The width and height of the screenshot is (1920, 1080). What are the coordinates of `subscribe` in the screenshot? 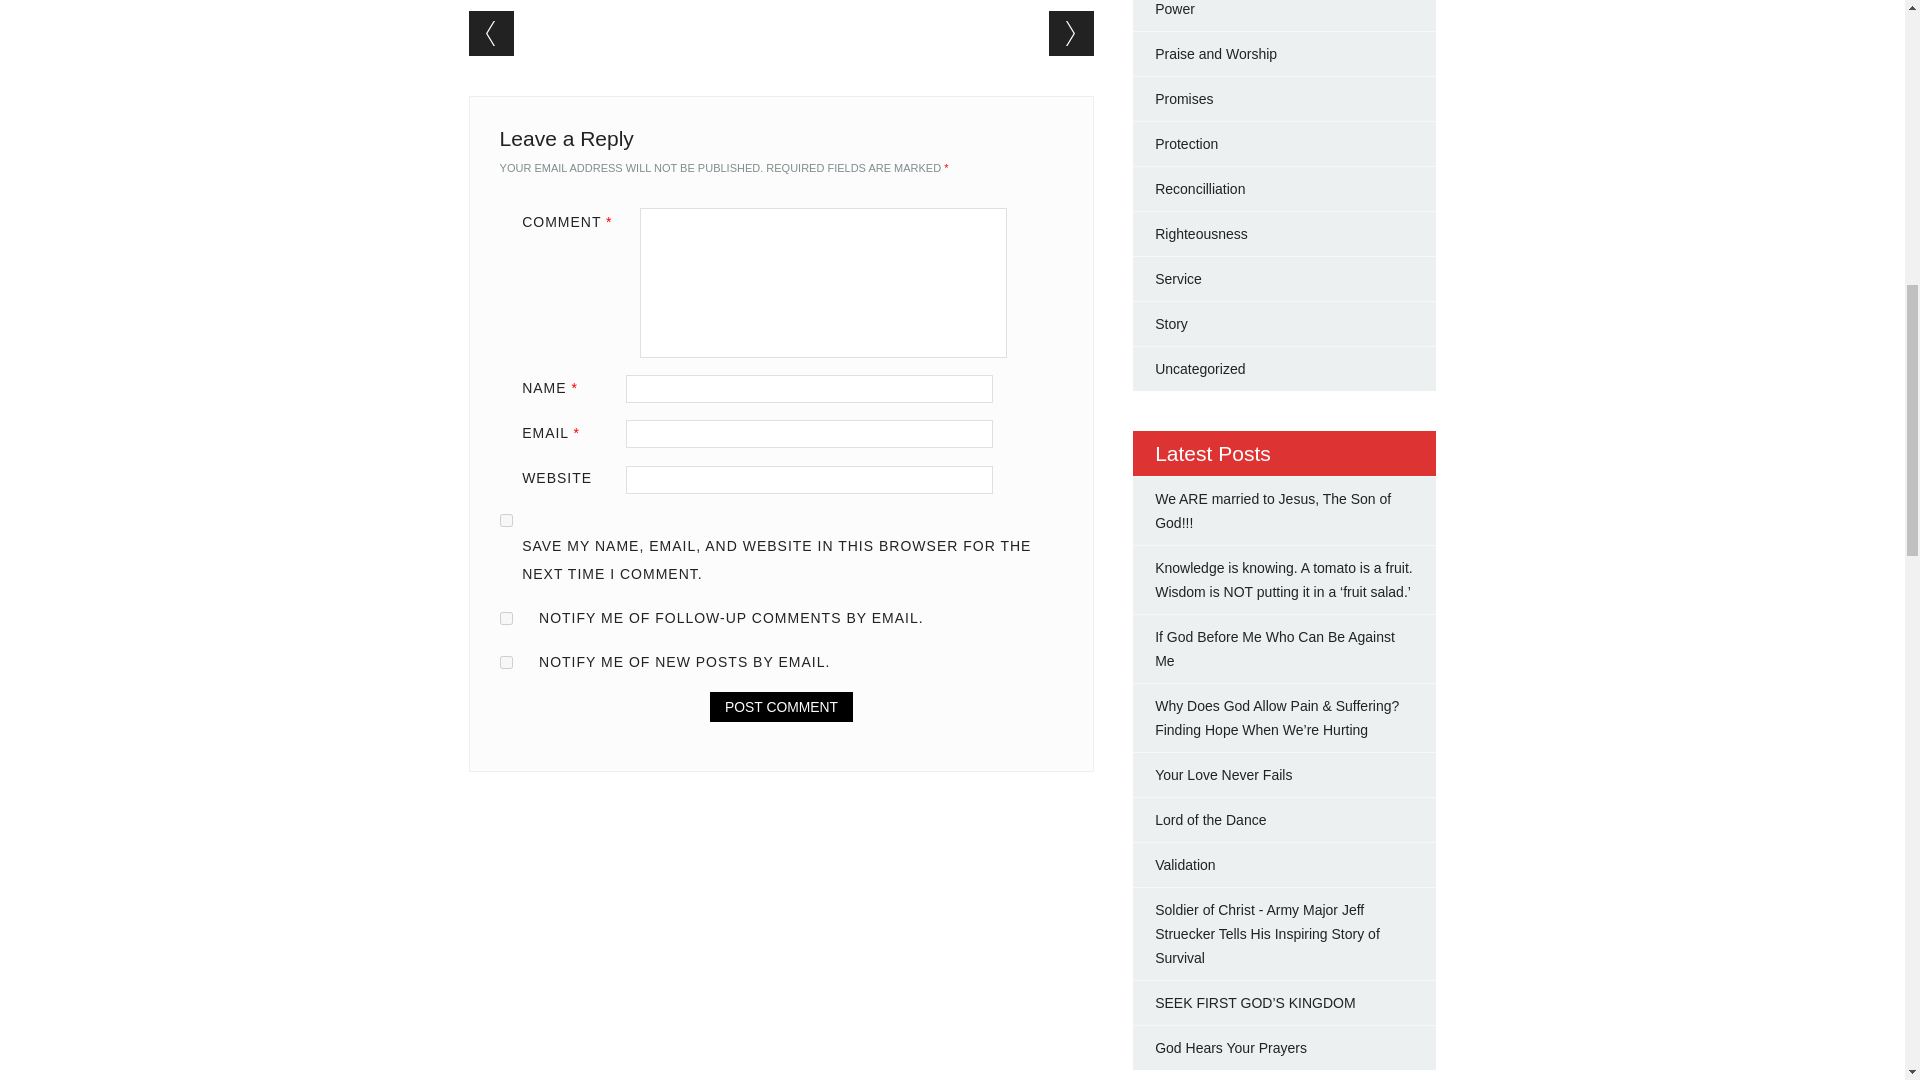 It's located at (506, 618).